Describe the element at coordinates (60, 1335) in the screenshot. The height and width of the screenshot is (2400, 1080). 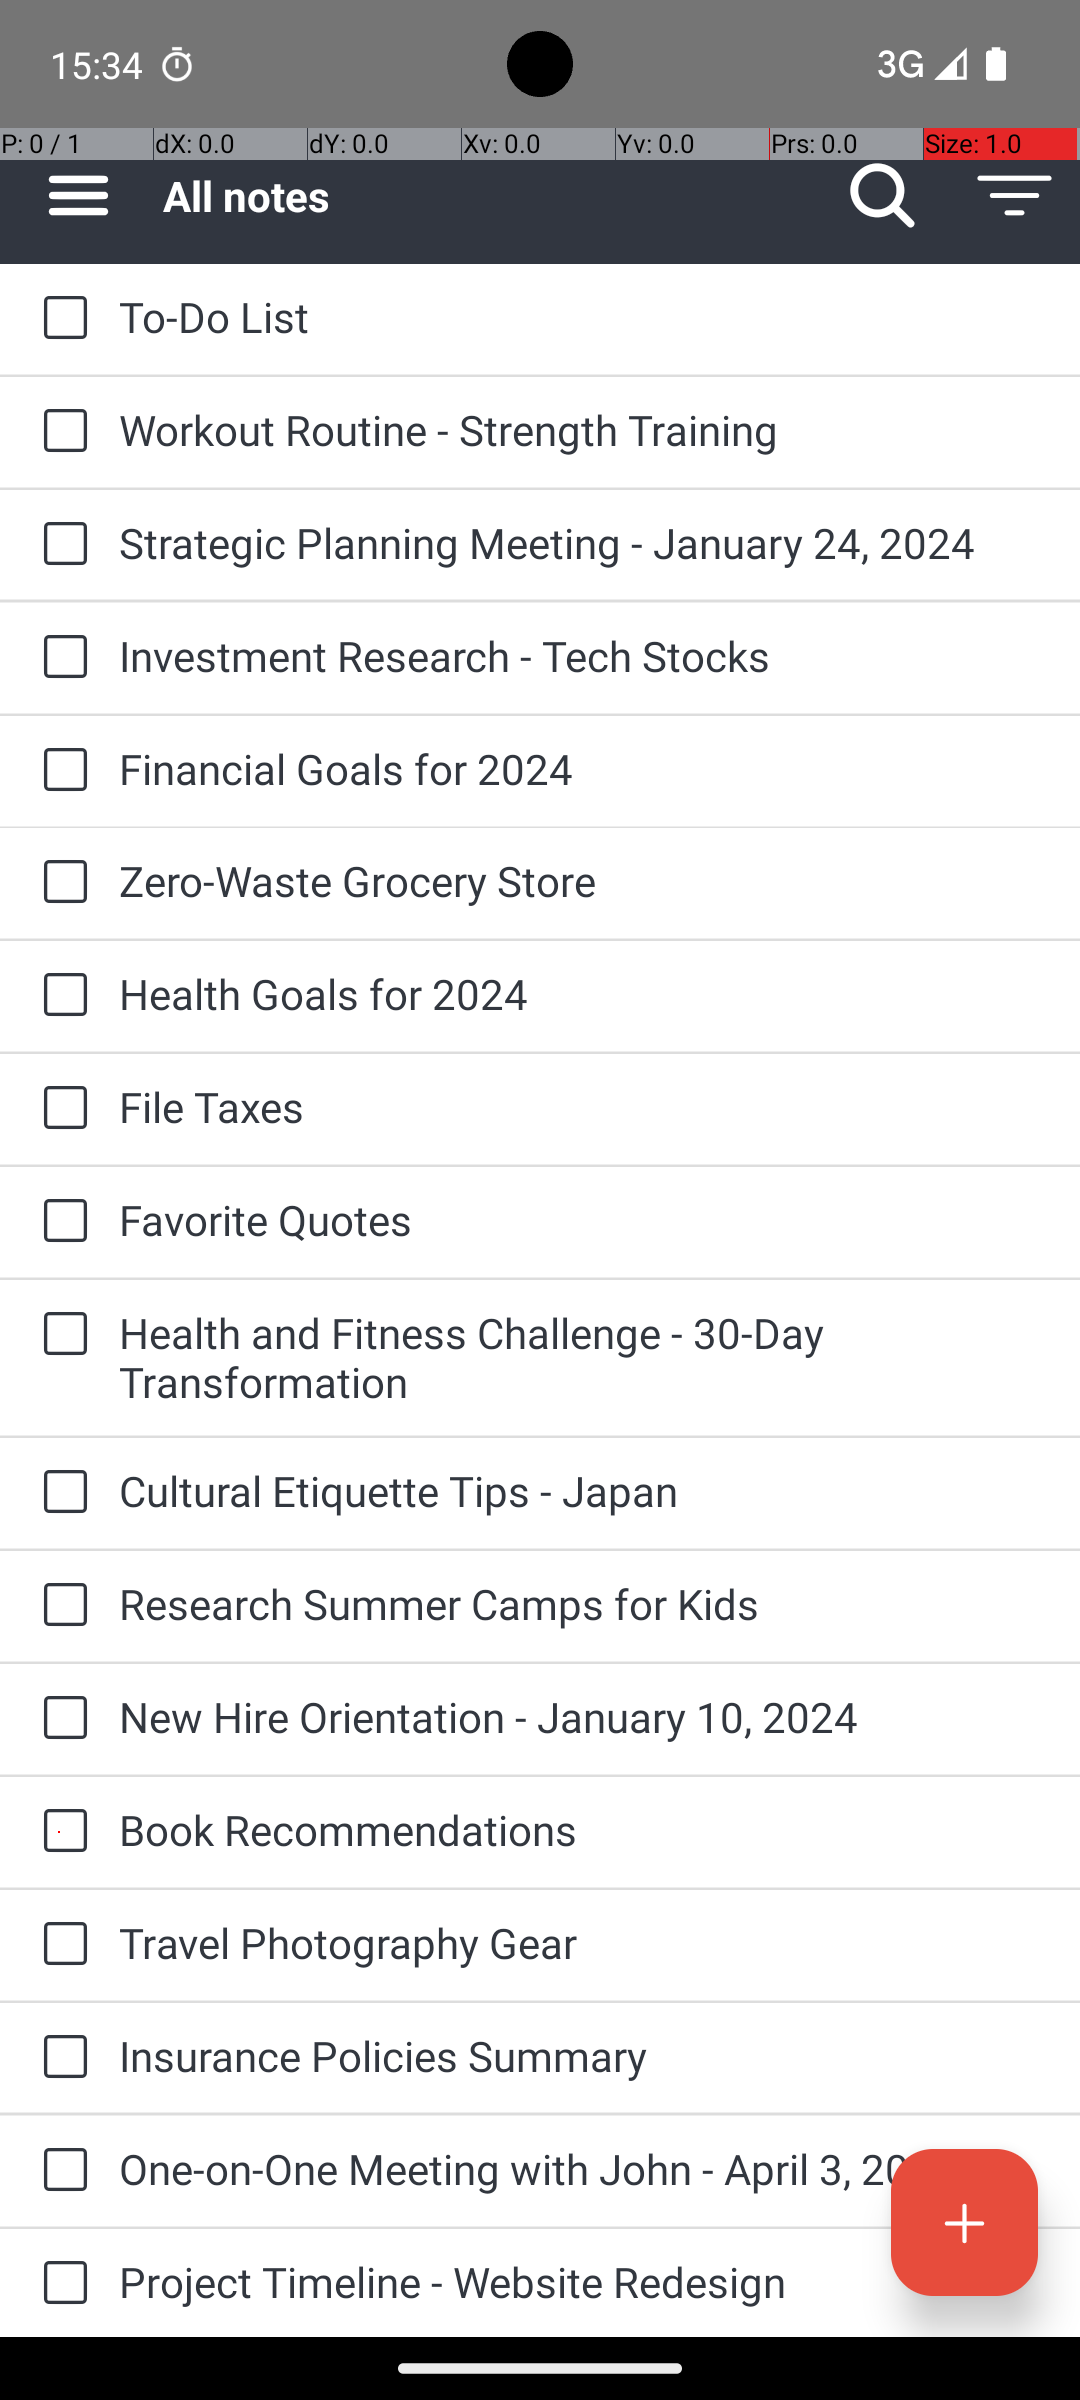
I see `to-do: Health and Fitness Challenge - 30-Day Transformation` at that location.